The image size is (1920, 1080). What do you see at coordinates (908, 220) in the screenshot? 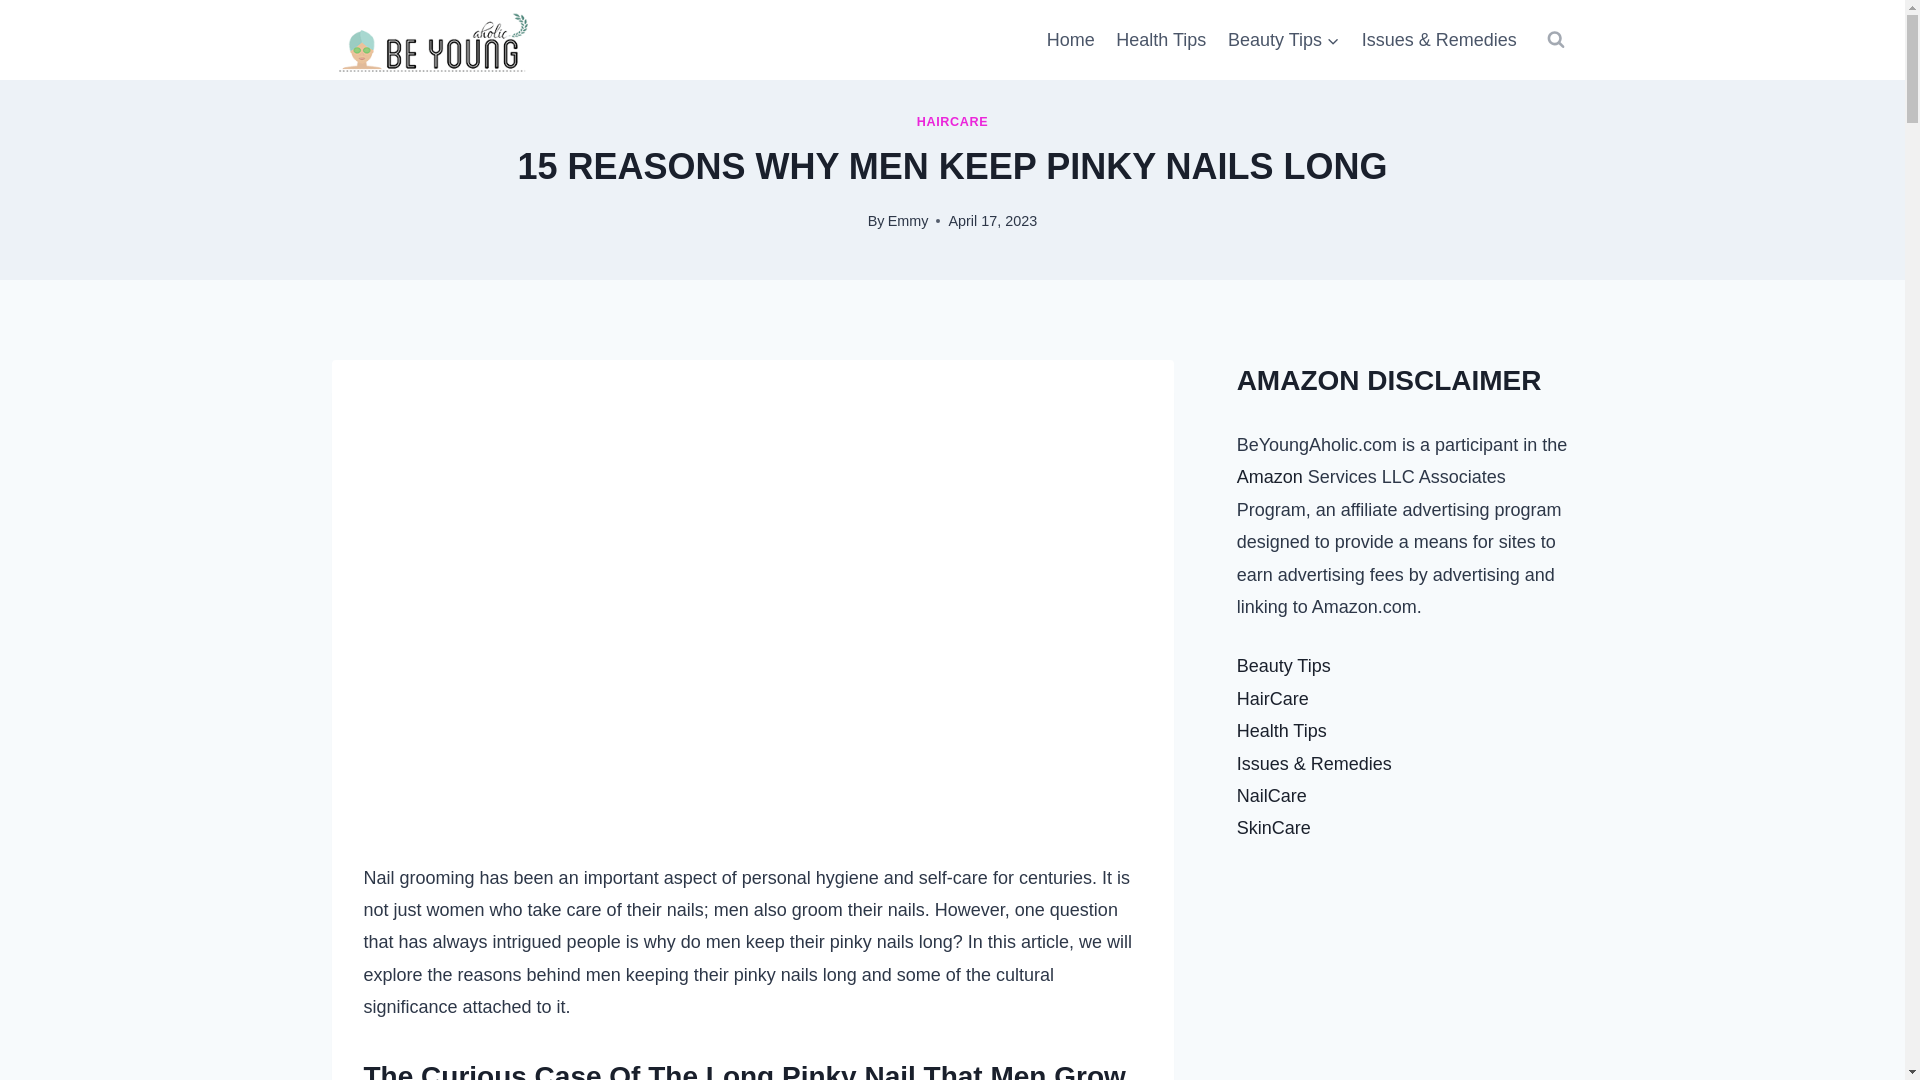
I see `Emmy` at bounding box center [908, 220].